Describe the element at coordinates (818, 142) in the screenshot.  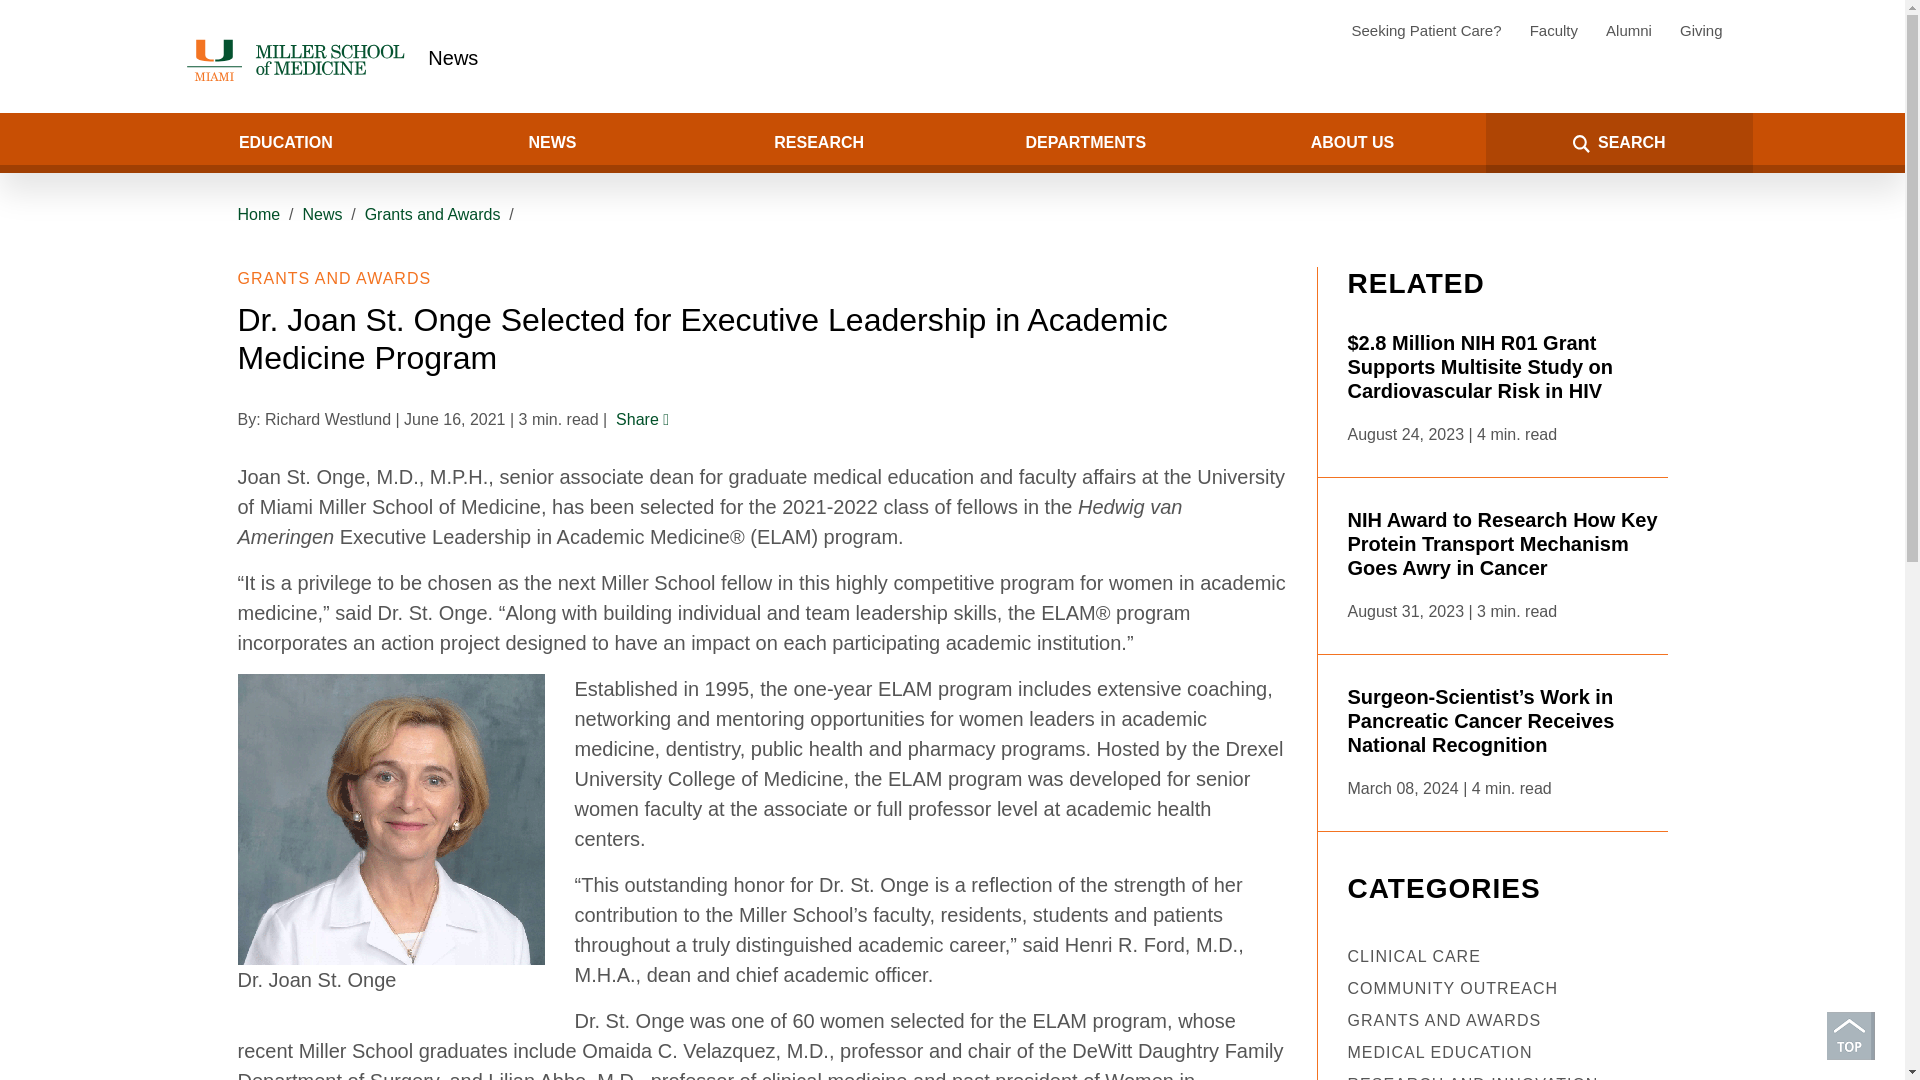
I see `RESEARCH` at that location.